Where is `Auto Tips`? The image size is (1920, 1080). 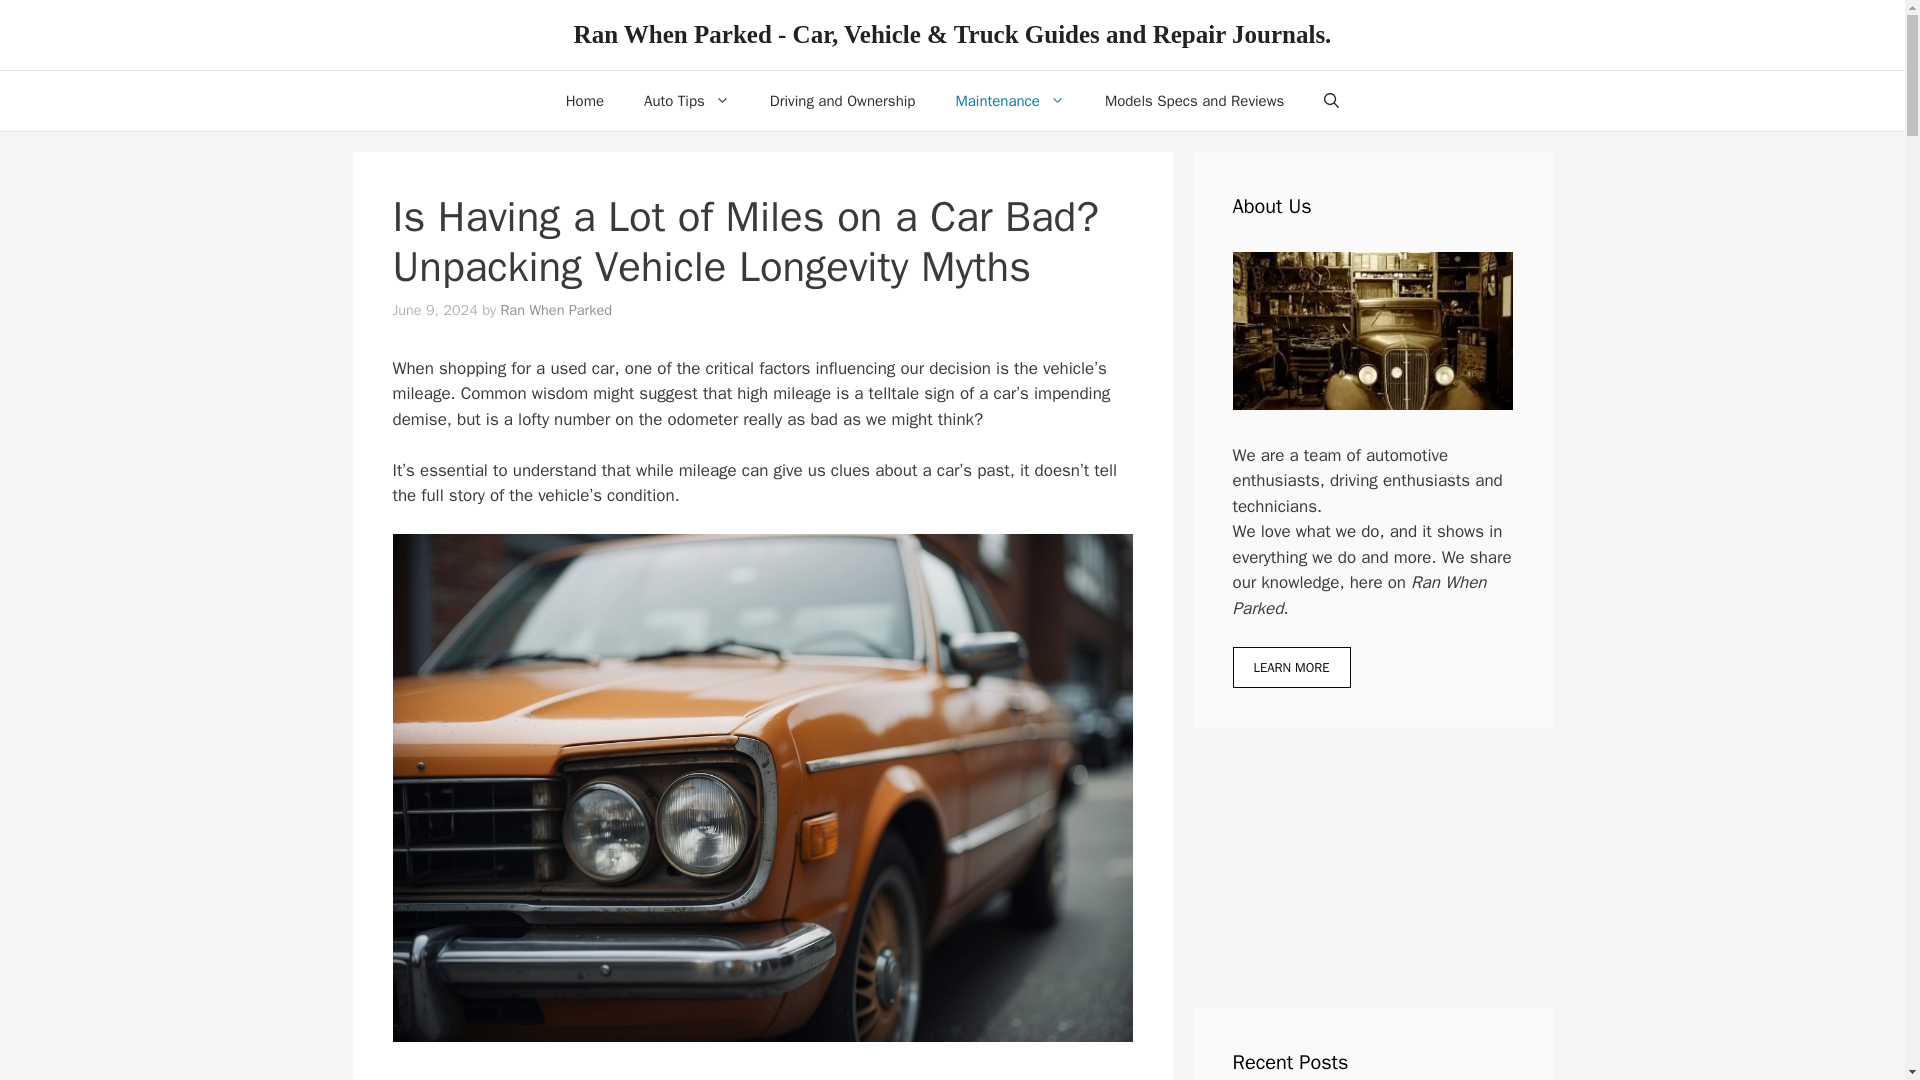 Auto Tips is located at coordinates (687, 100).